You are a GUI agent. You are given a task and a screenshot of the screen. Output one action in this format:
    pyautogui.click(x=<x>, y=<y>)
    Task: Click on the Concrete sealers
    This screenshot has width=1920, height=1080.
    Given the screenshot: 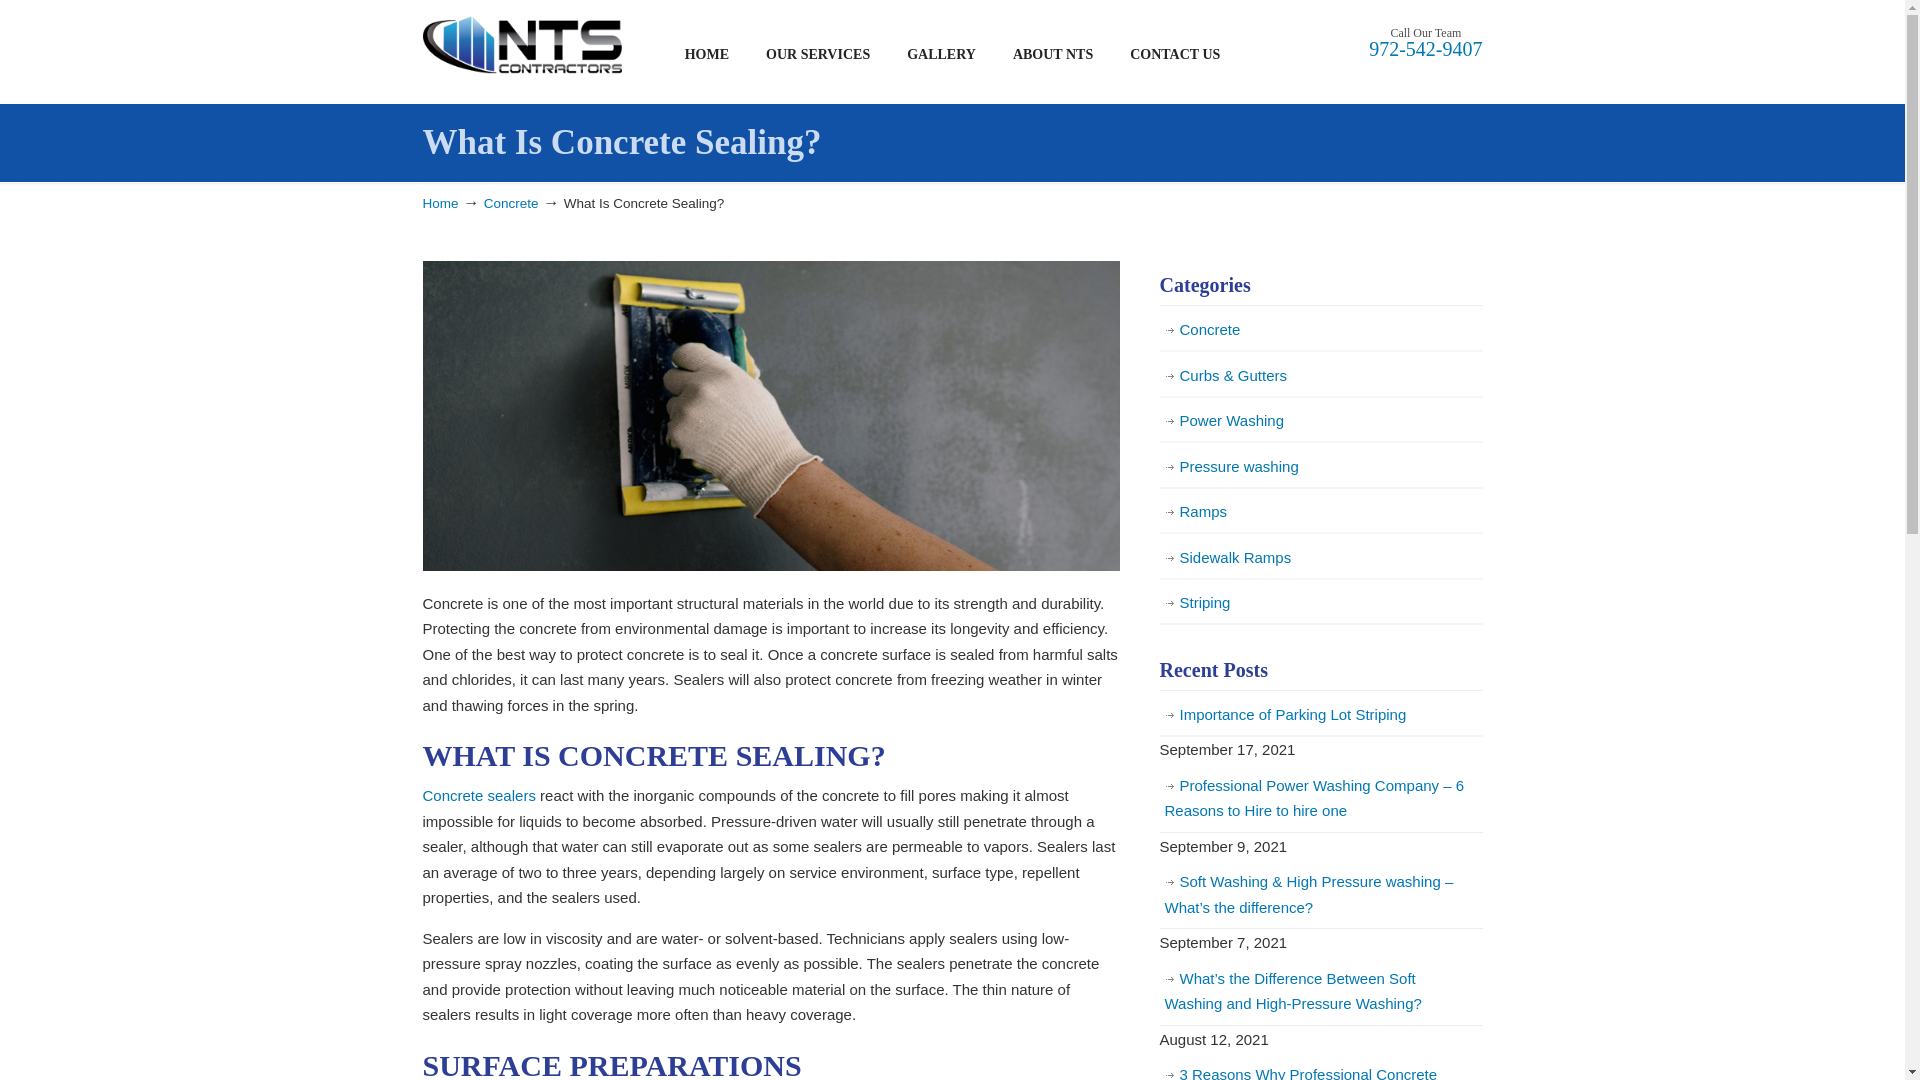 What is the action you would take?
    pyautogui.click(x=478, y=795)
    